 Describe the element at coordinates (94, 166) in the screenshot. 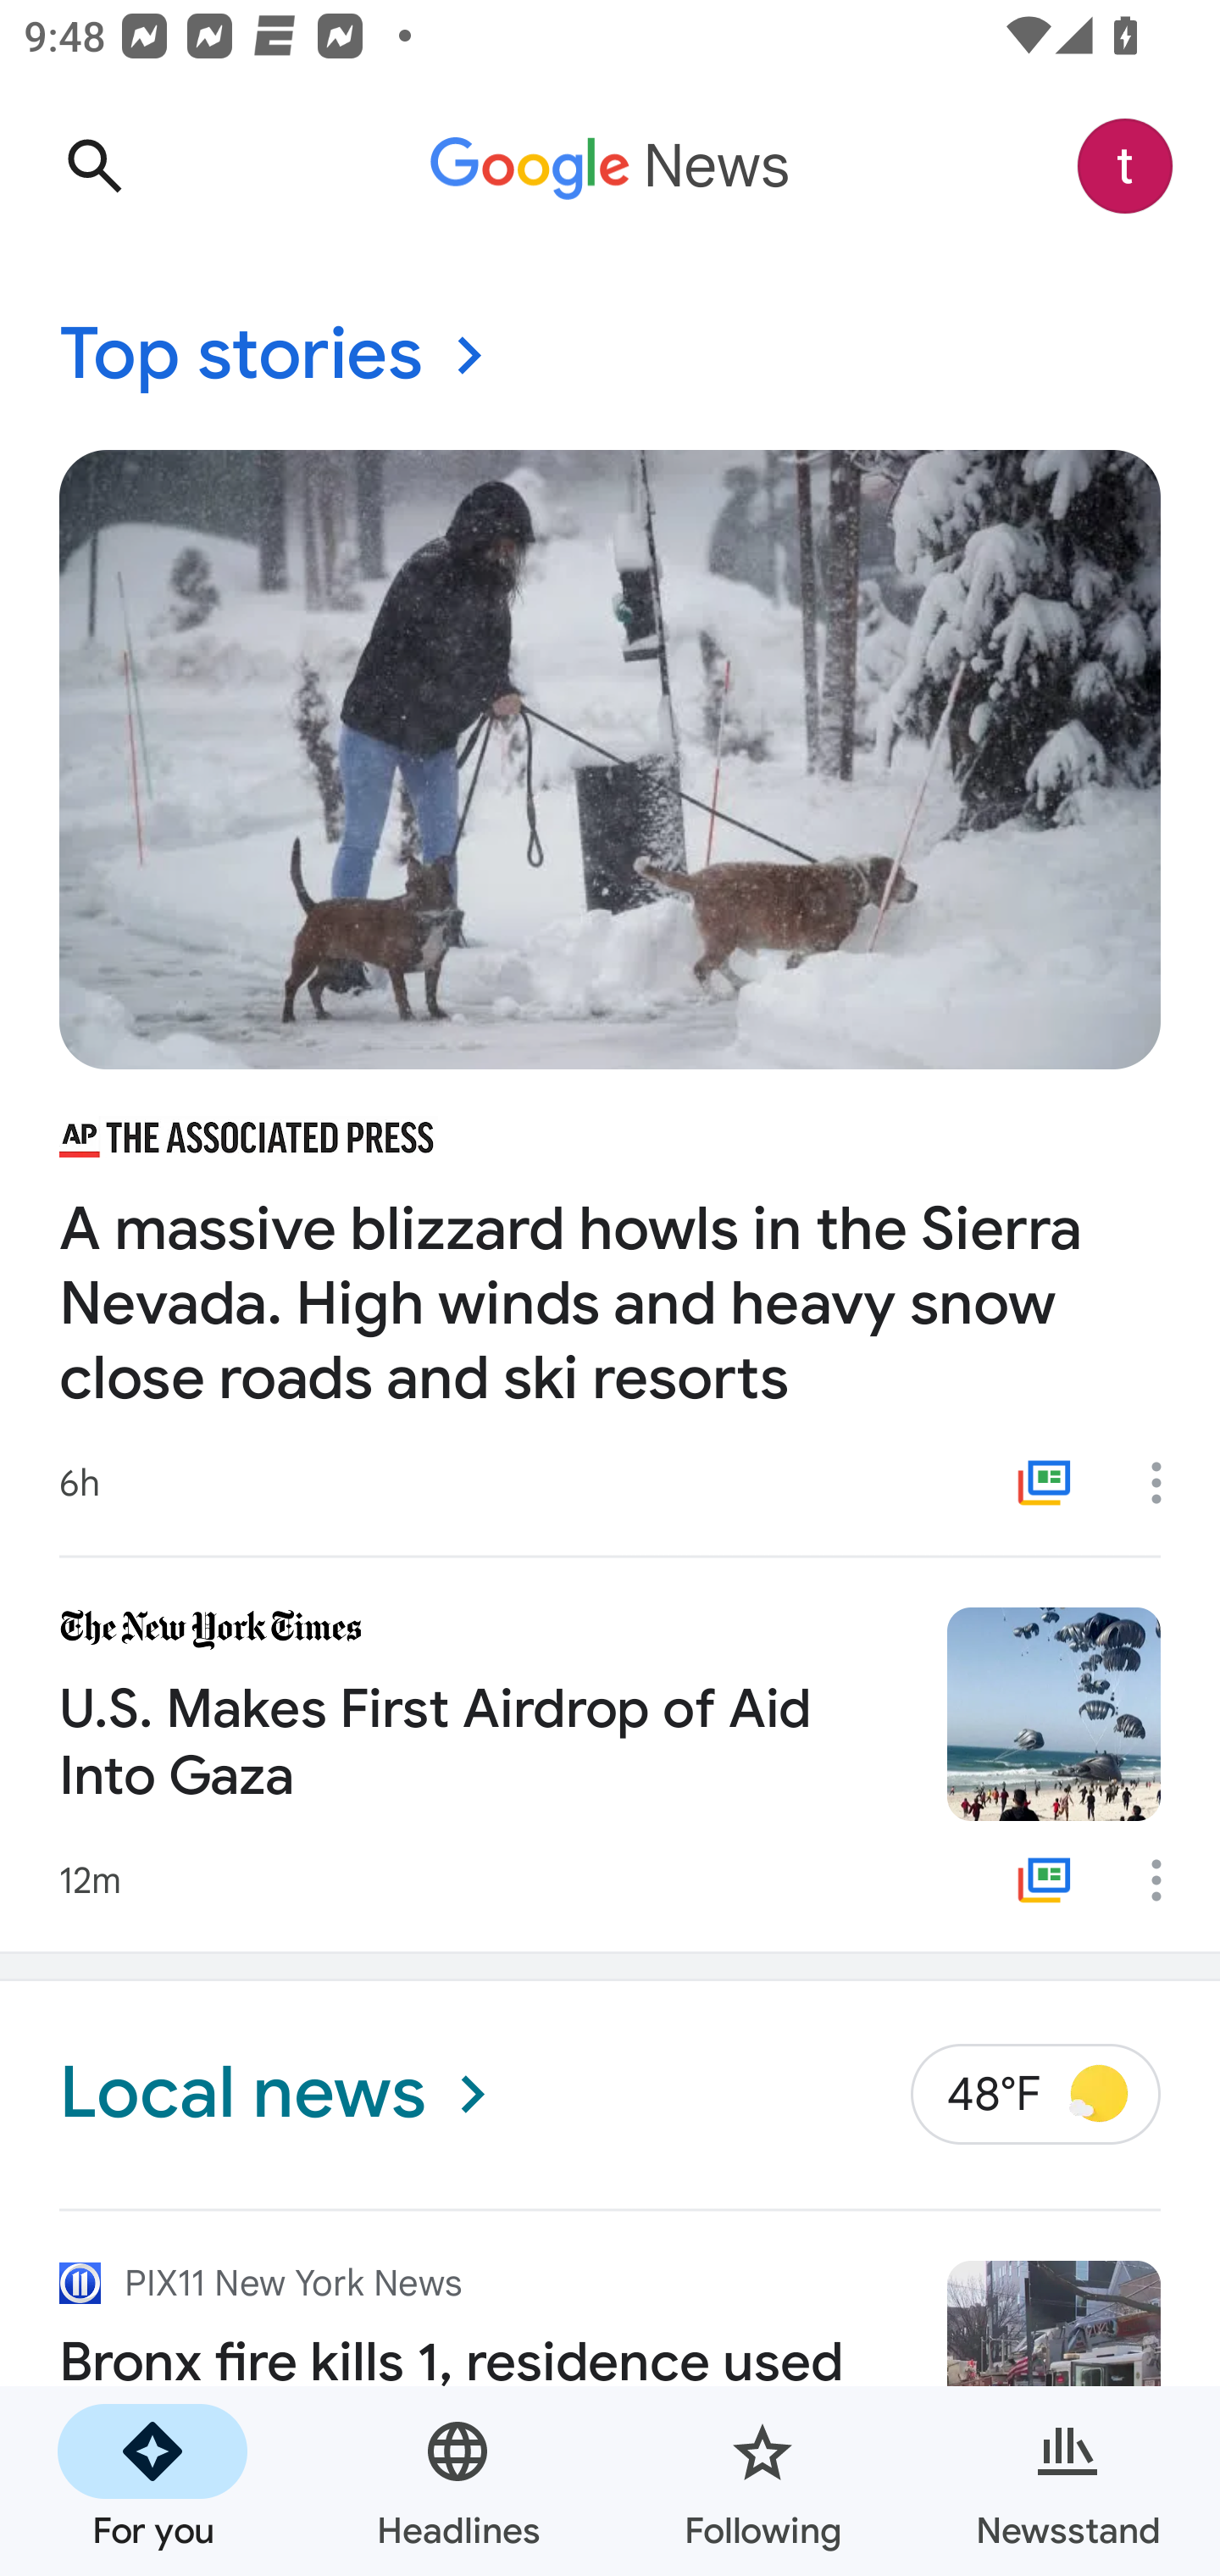

I see `Search` at that location.